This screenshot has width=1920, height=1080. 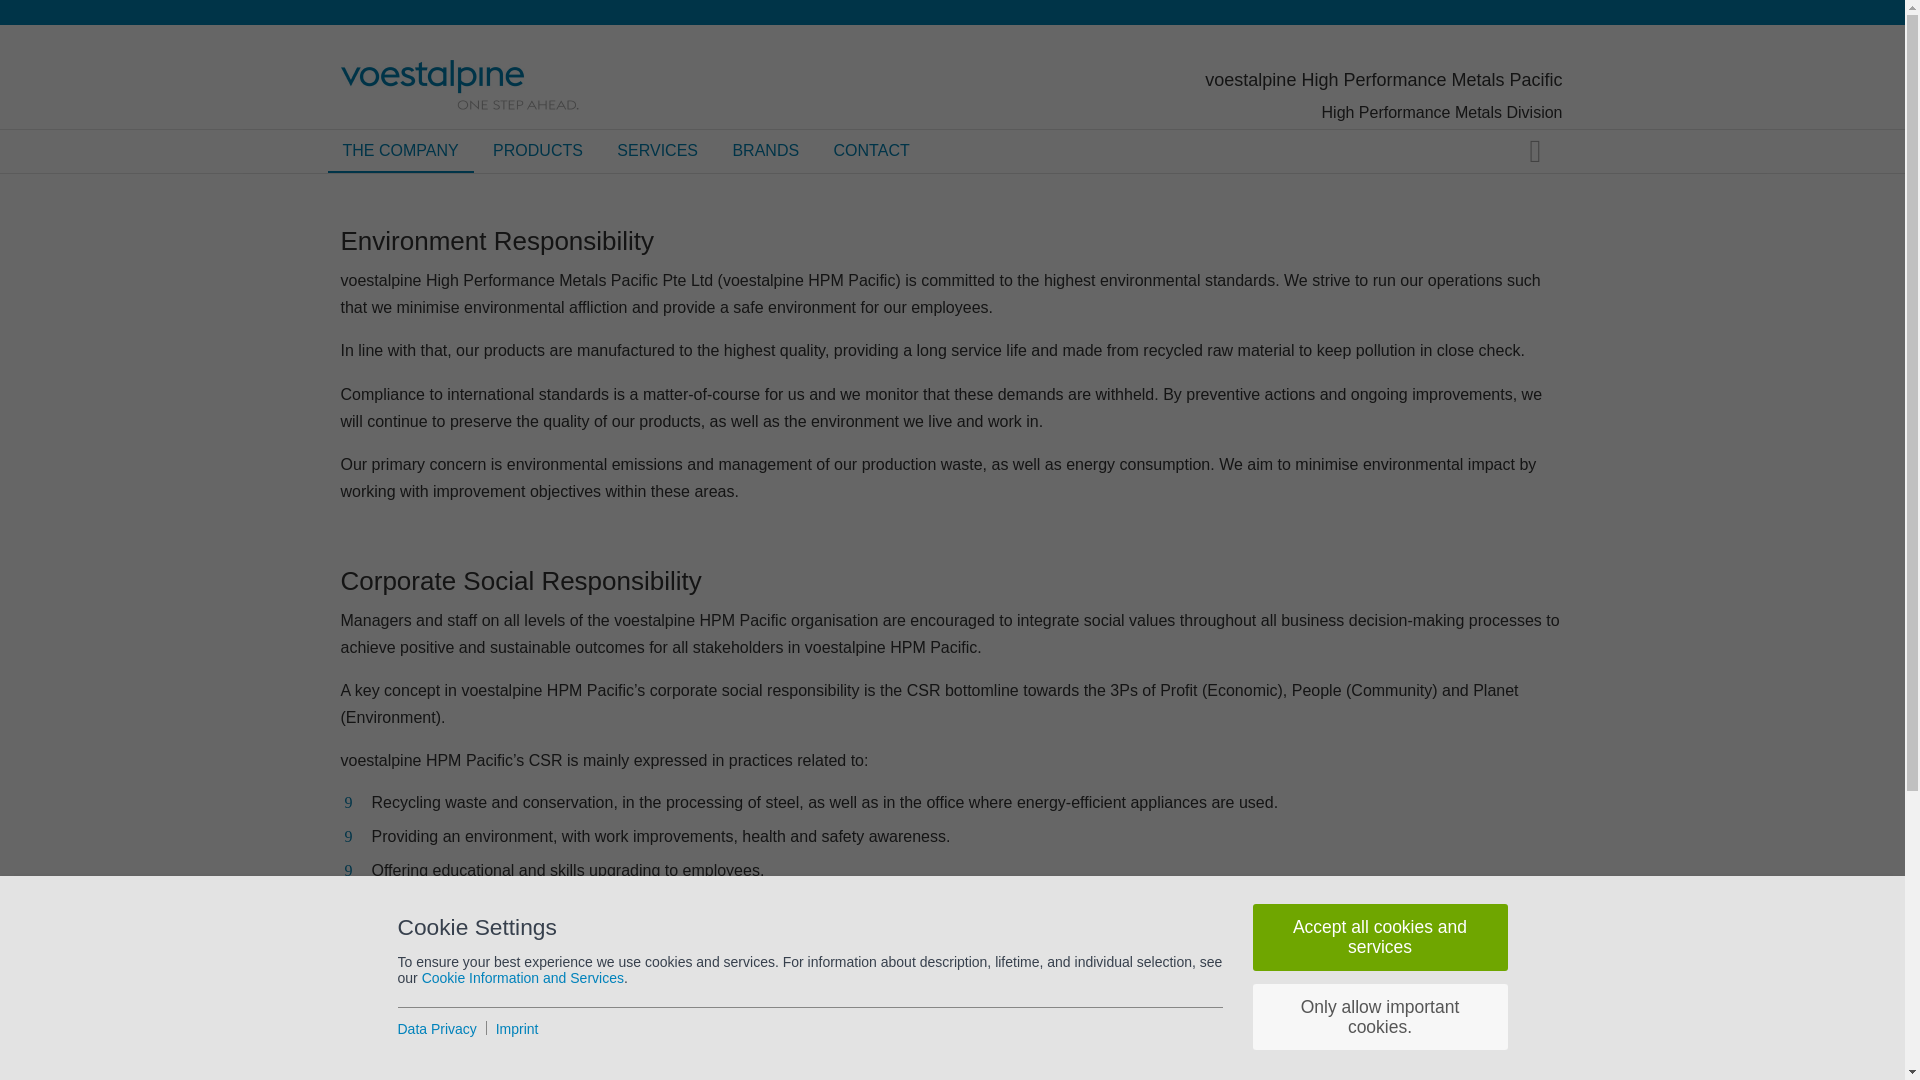 What do you see at coordinates (765, 150) in the screenshot?
I see `BRANDS` at bounding box center [765, 150].